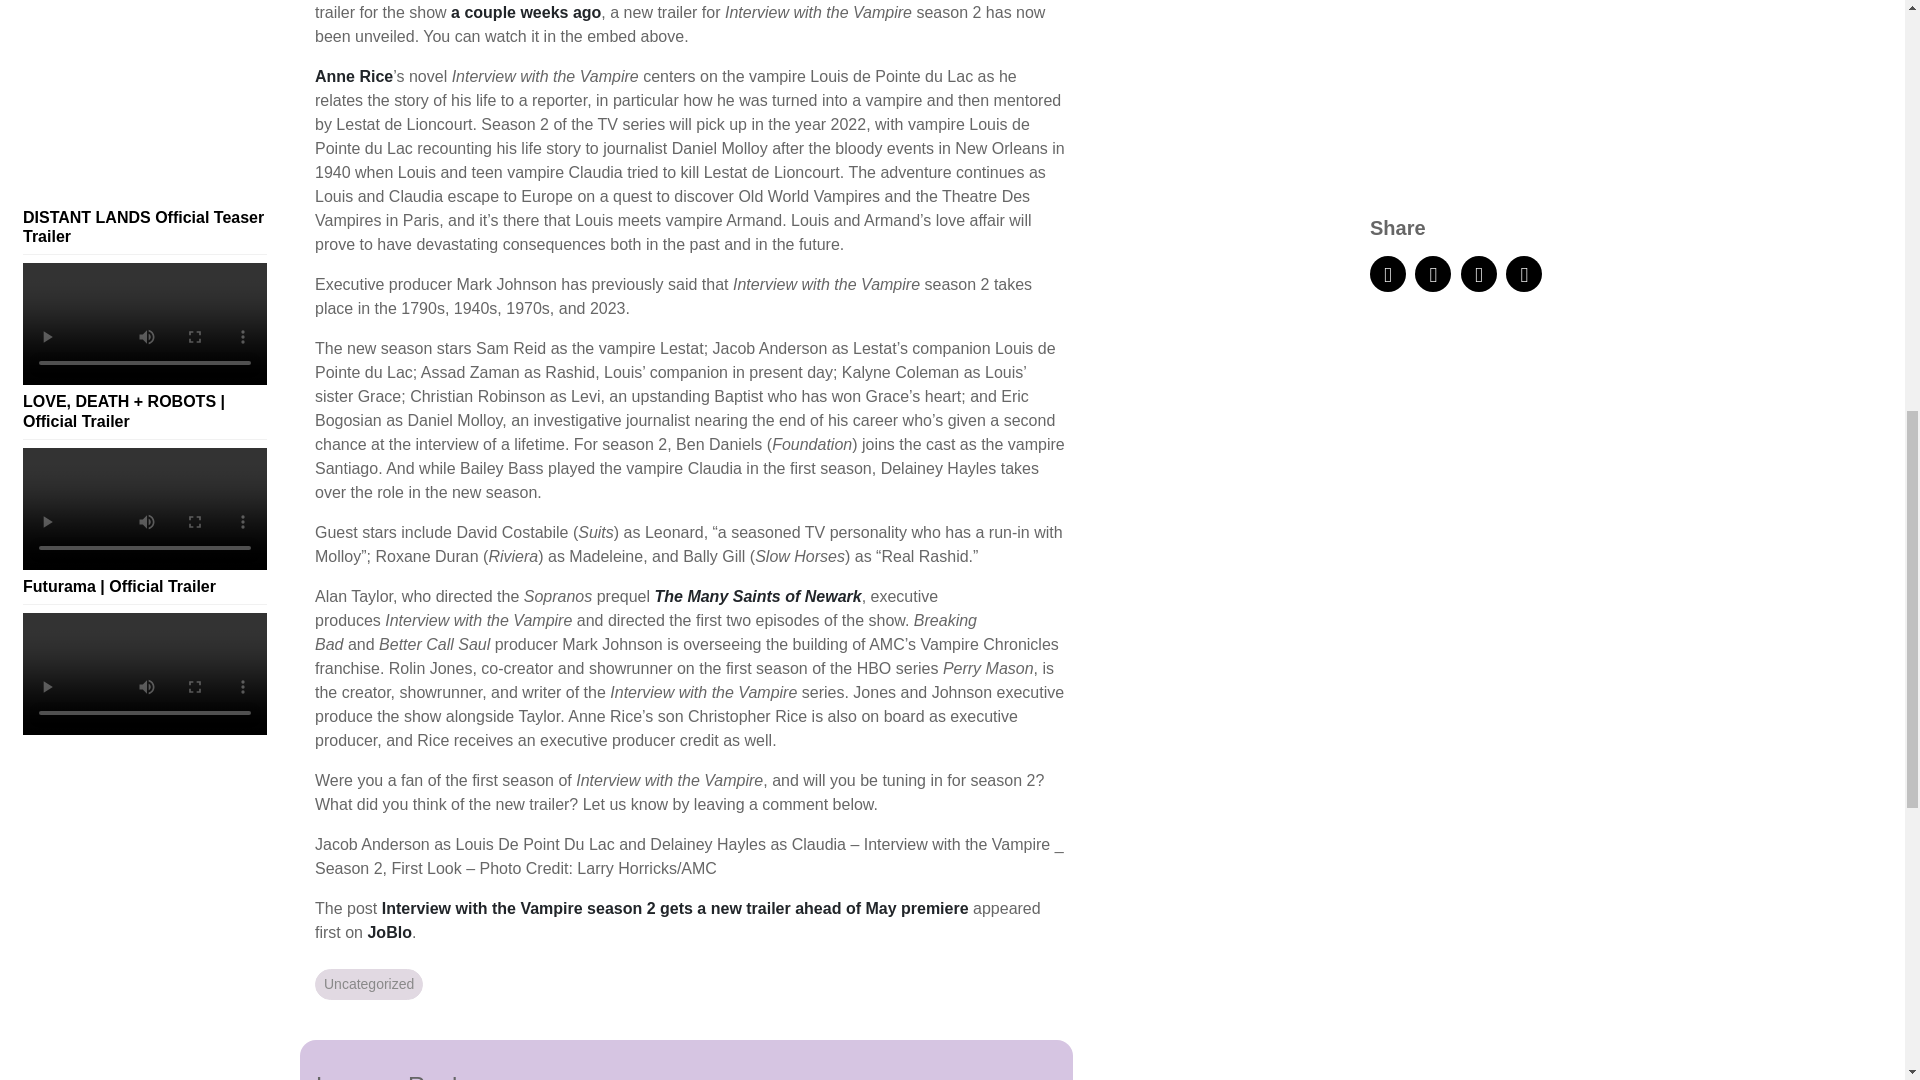 This screenshot has height=1080, width=1920. What do you see at coordinates (354, 76) in the screenshot?
I see `Anne Rice` at bounding box center [354, 76].